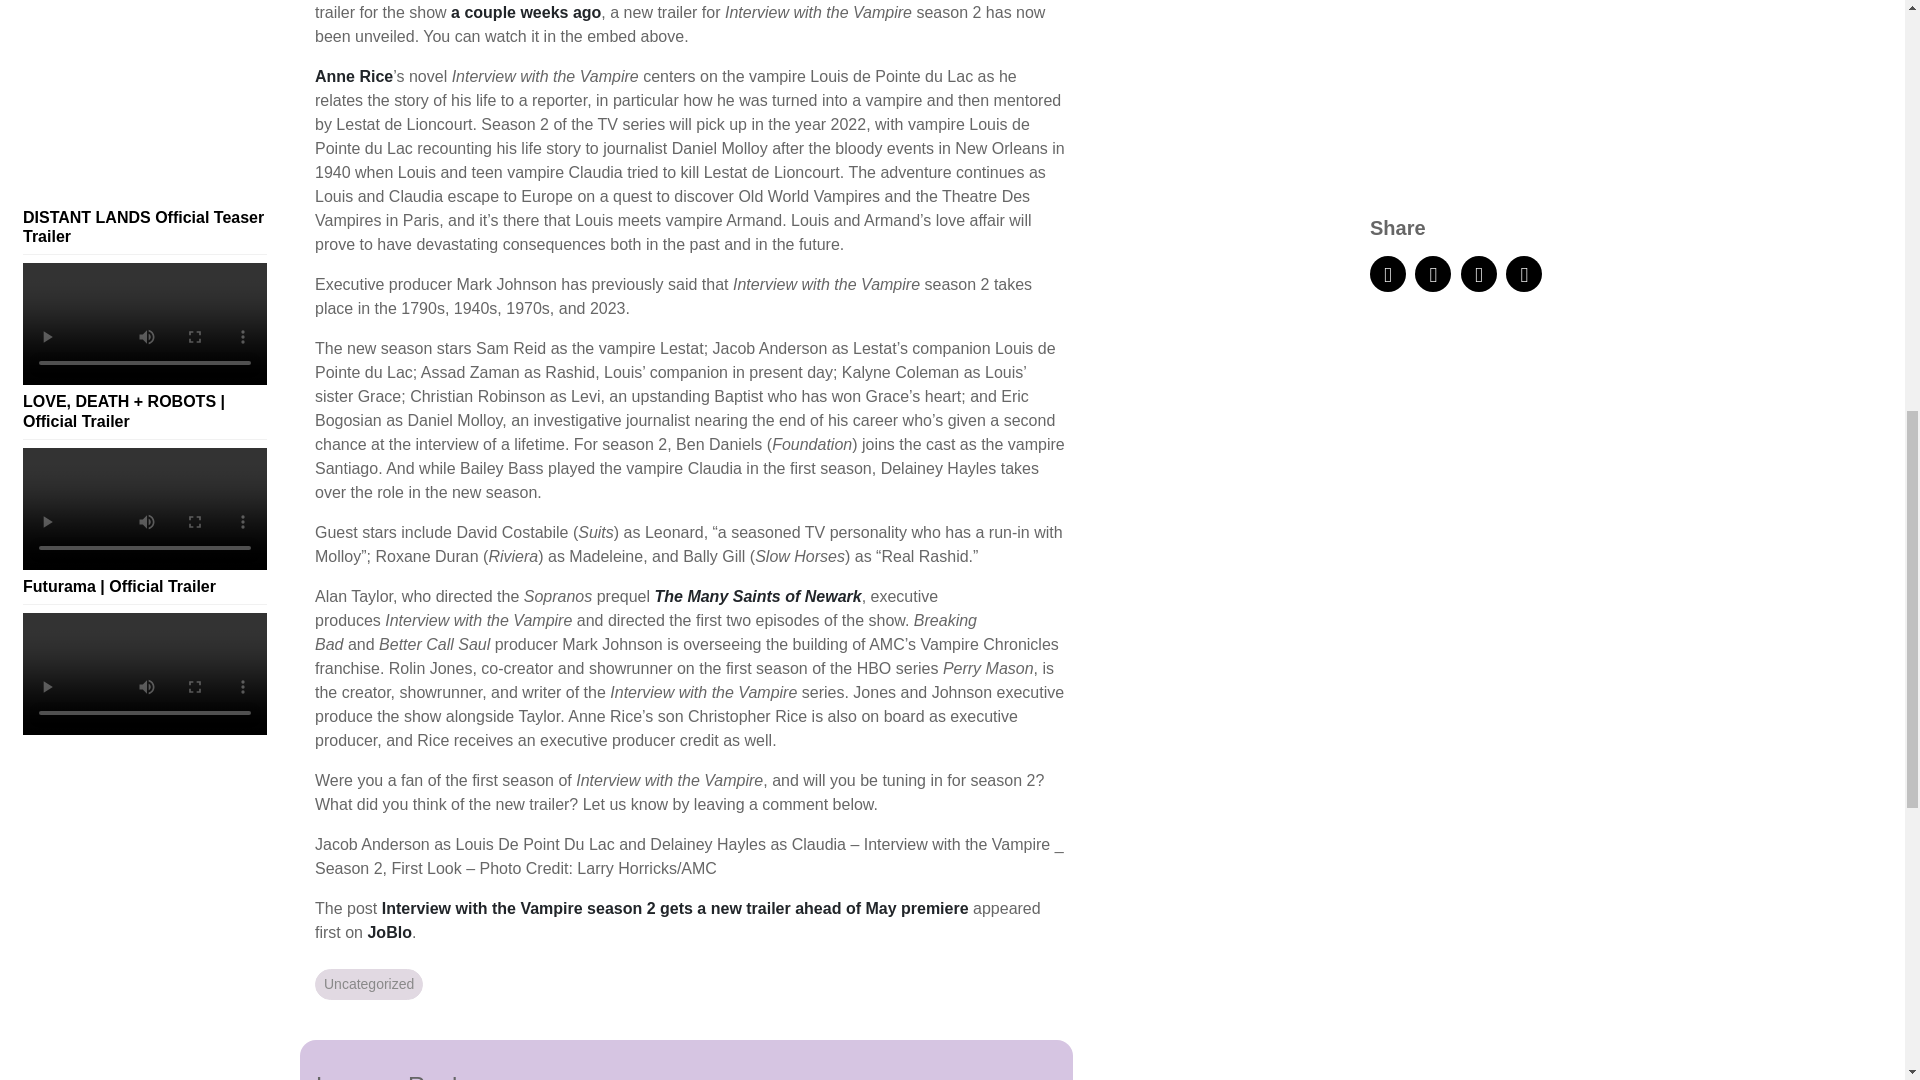 This screenshot has height=1080, width=1920. What do you see at coordinates (354, 76) in the screenshot?
I see `Anne Rice` at bounding box center [354, 76].